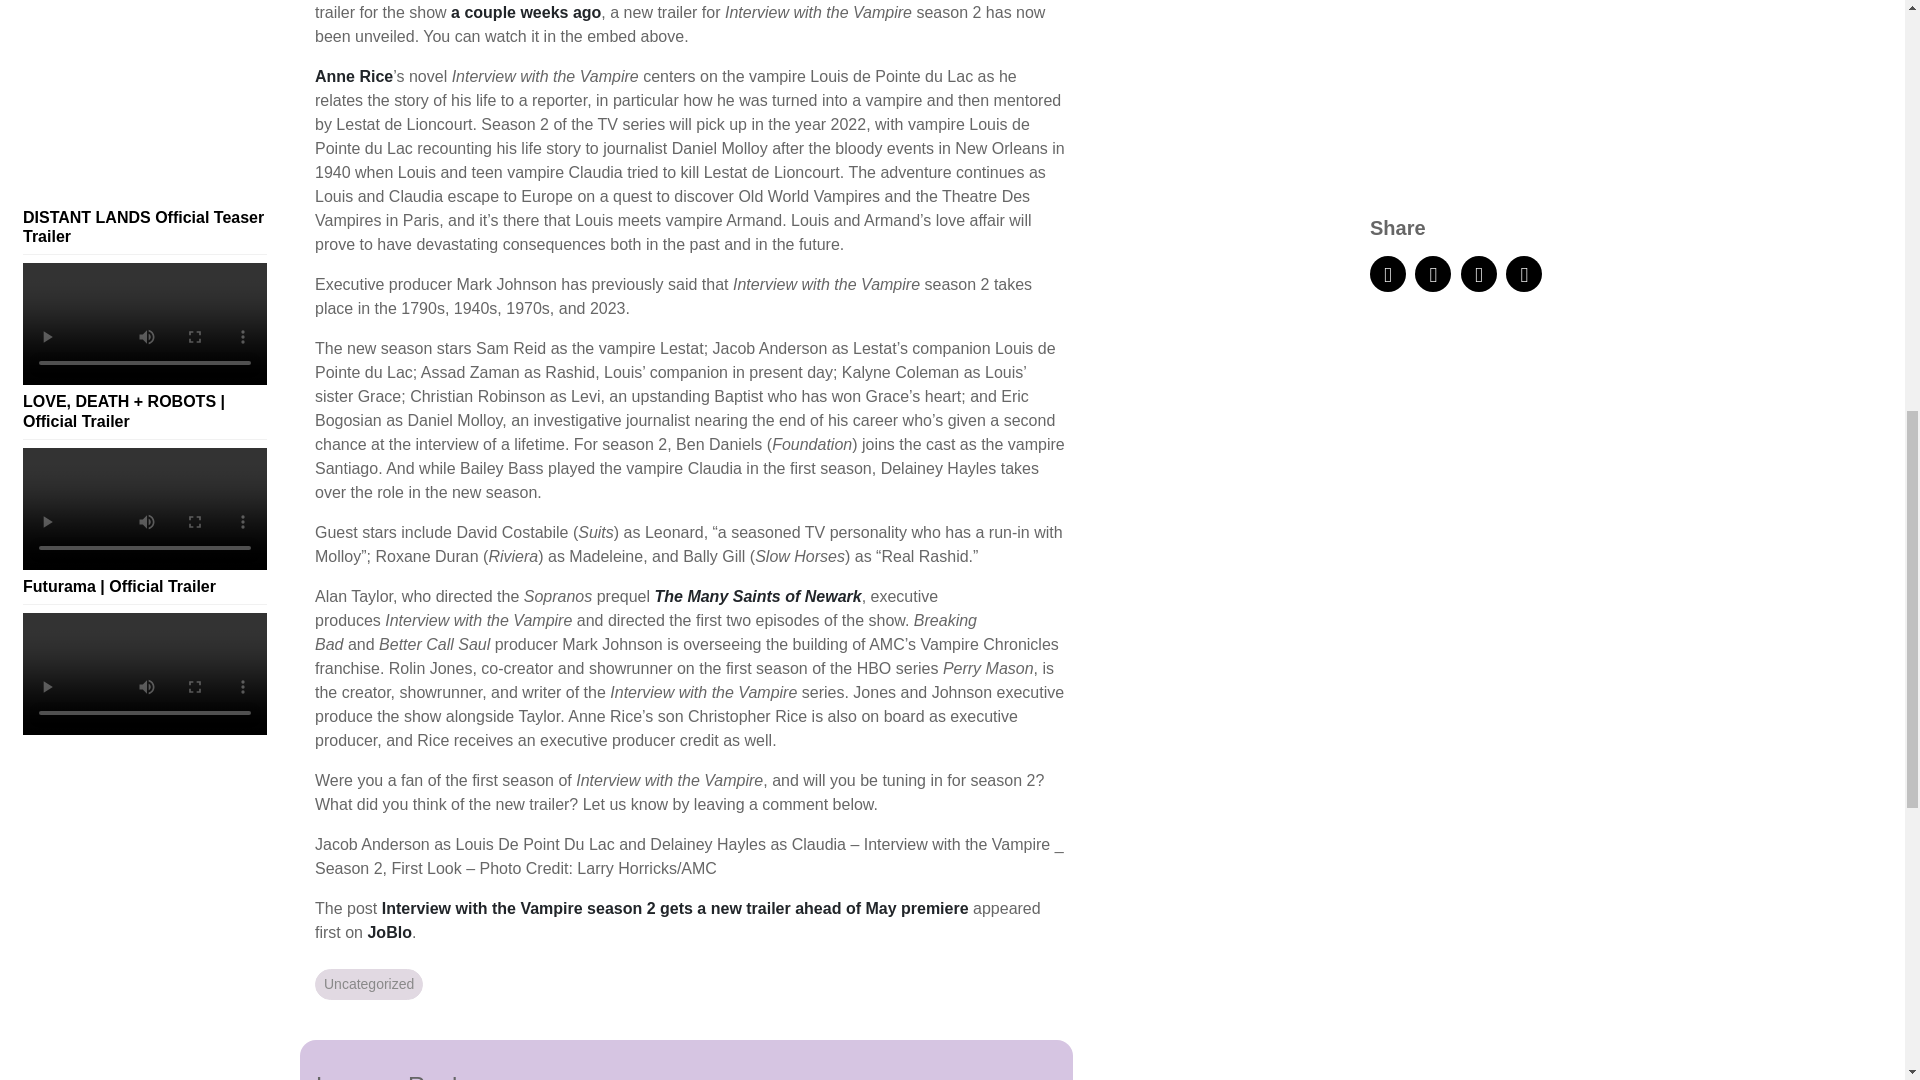 This screenshot has height=1080, width=1920. What do you see at coordinates (354, 76) in the screenshot?
I see `Anne Rice` at bounding box center [354, 76].